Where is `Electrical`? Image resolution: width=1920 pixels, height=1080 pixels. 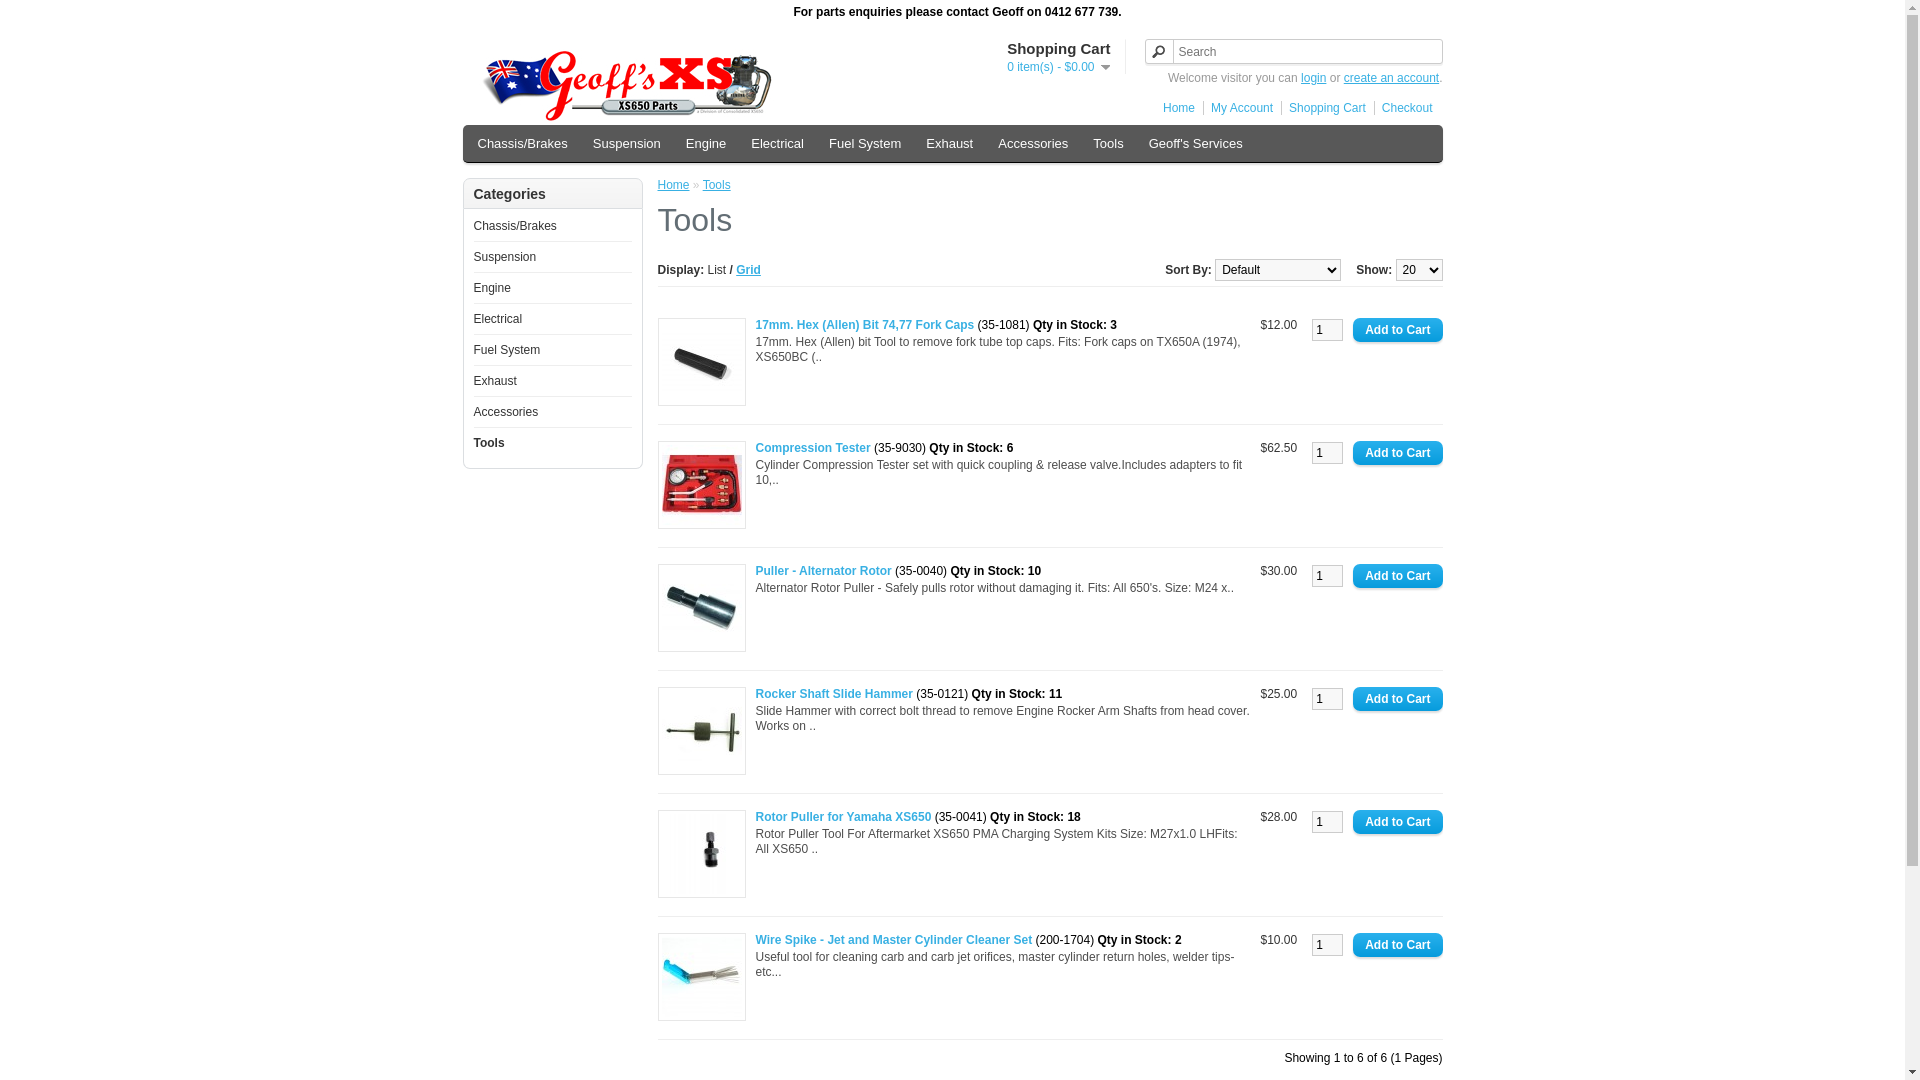
Electrical is located at coordinates (778, 144).